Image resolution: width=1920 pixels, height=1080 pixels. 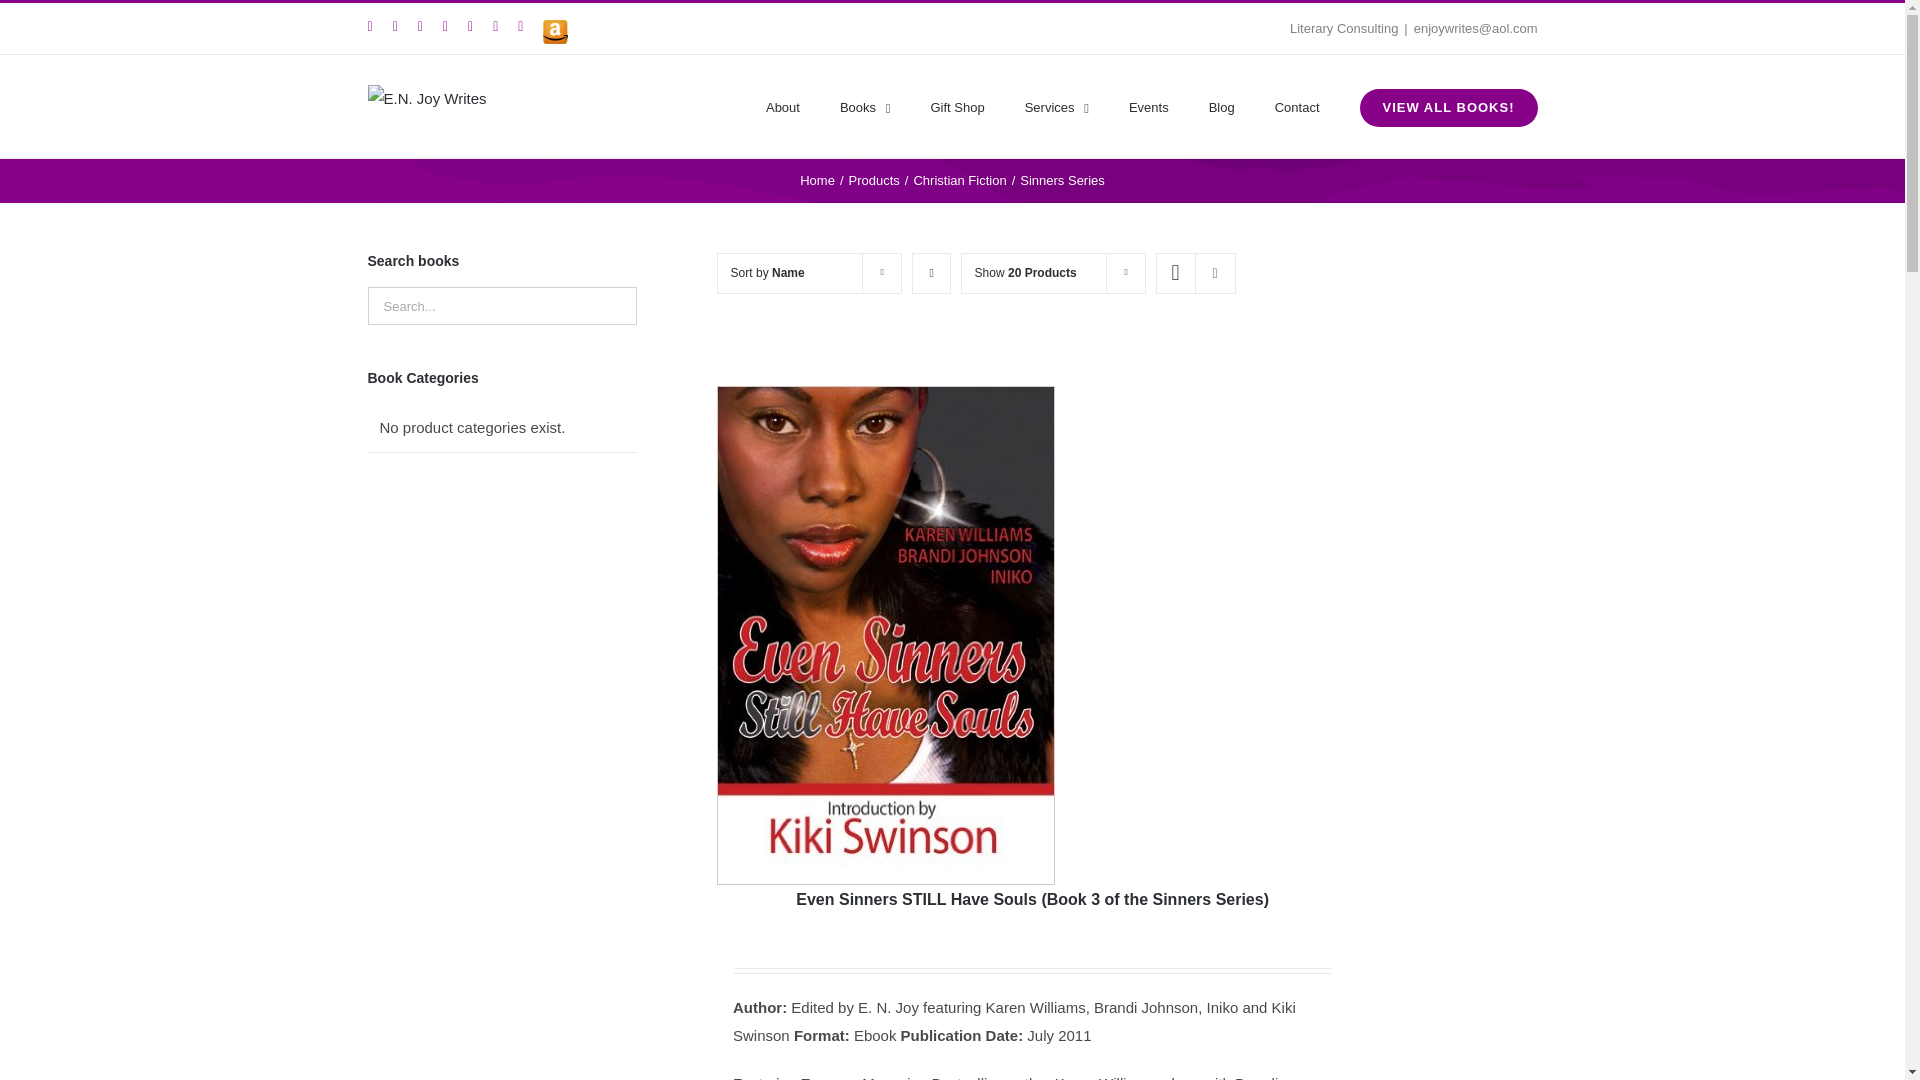 What do you see at coordinates (873, 180) in the screenshot?
I see `Products` at bounding box center [873, 180].